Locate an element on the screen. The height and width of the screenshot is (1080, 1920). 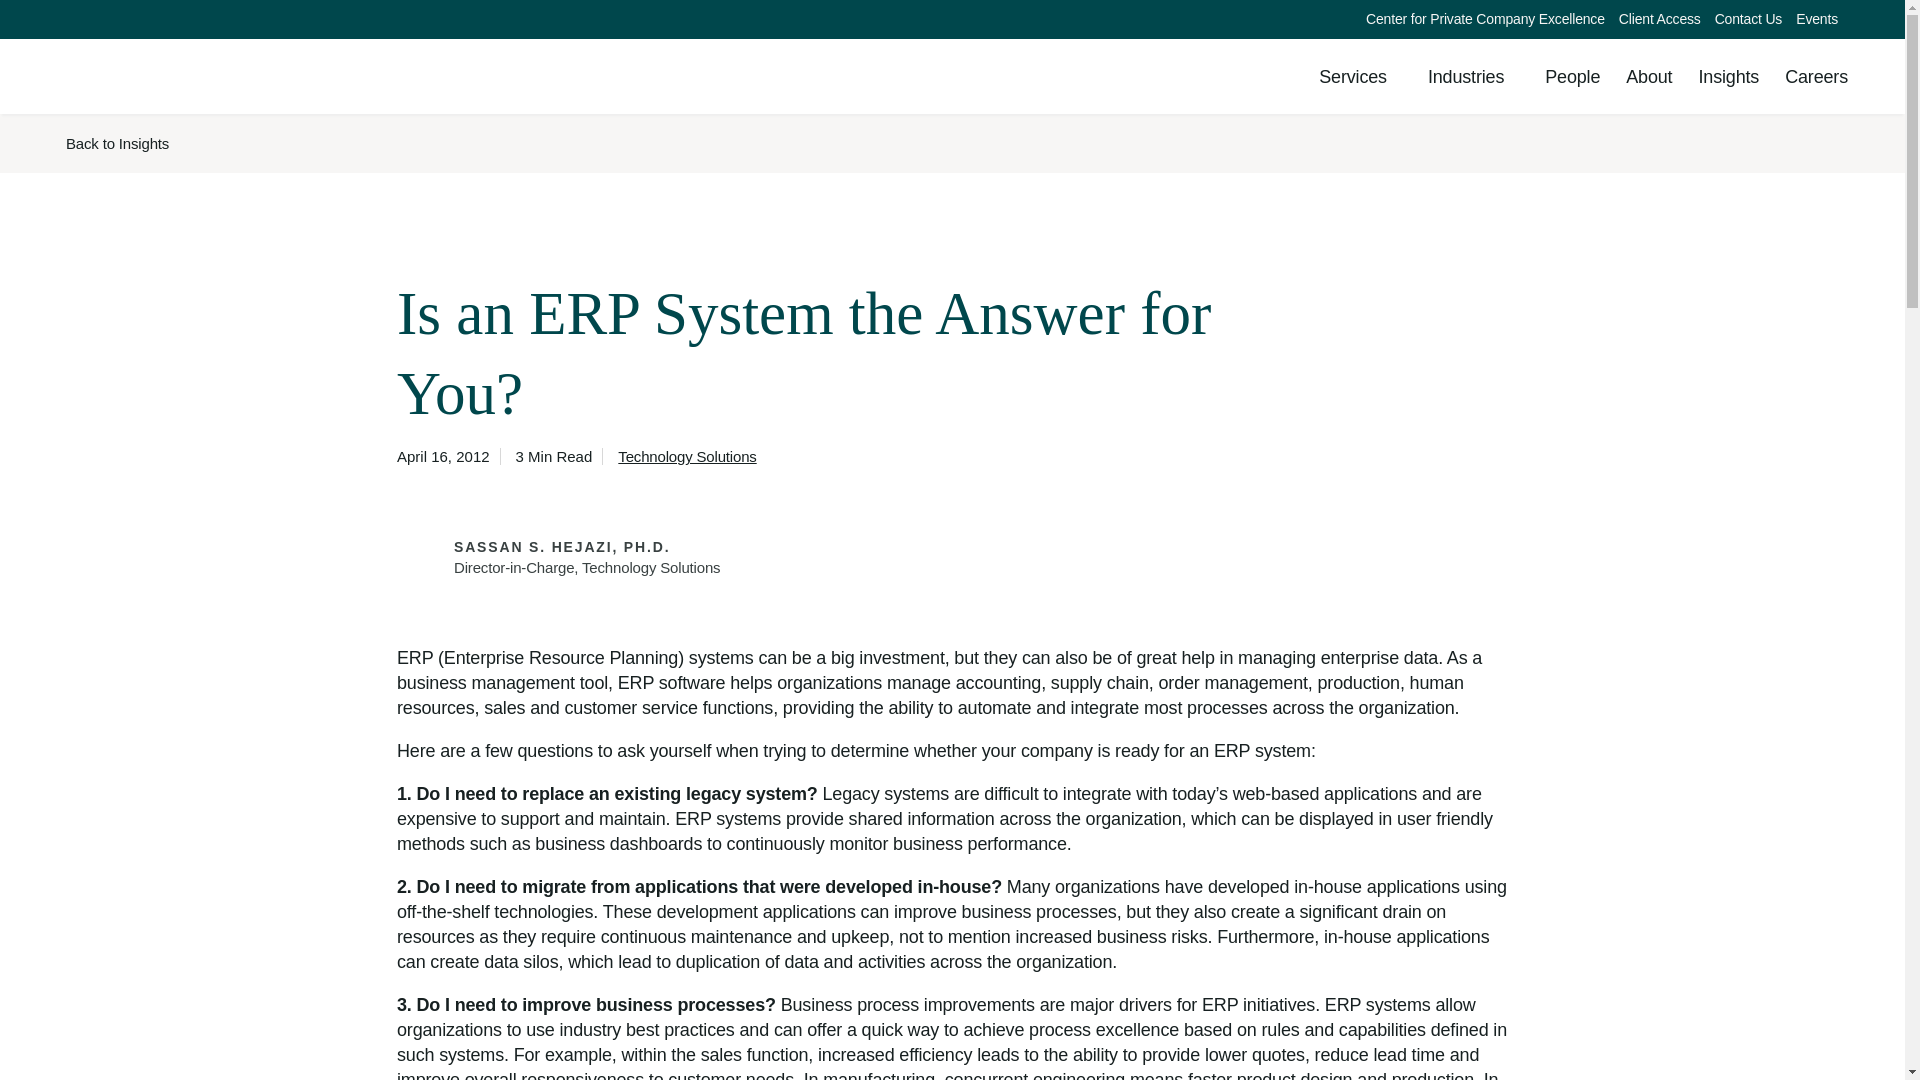
Industries is located at coordinates (1473, 77).